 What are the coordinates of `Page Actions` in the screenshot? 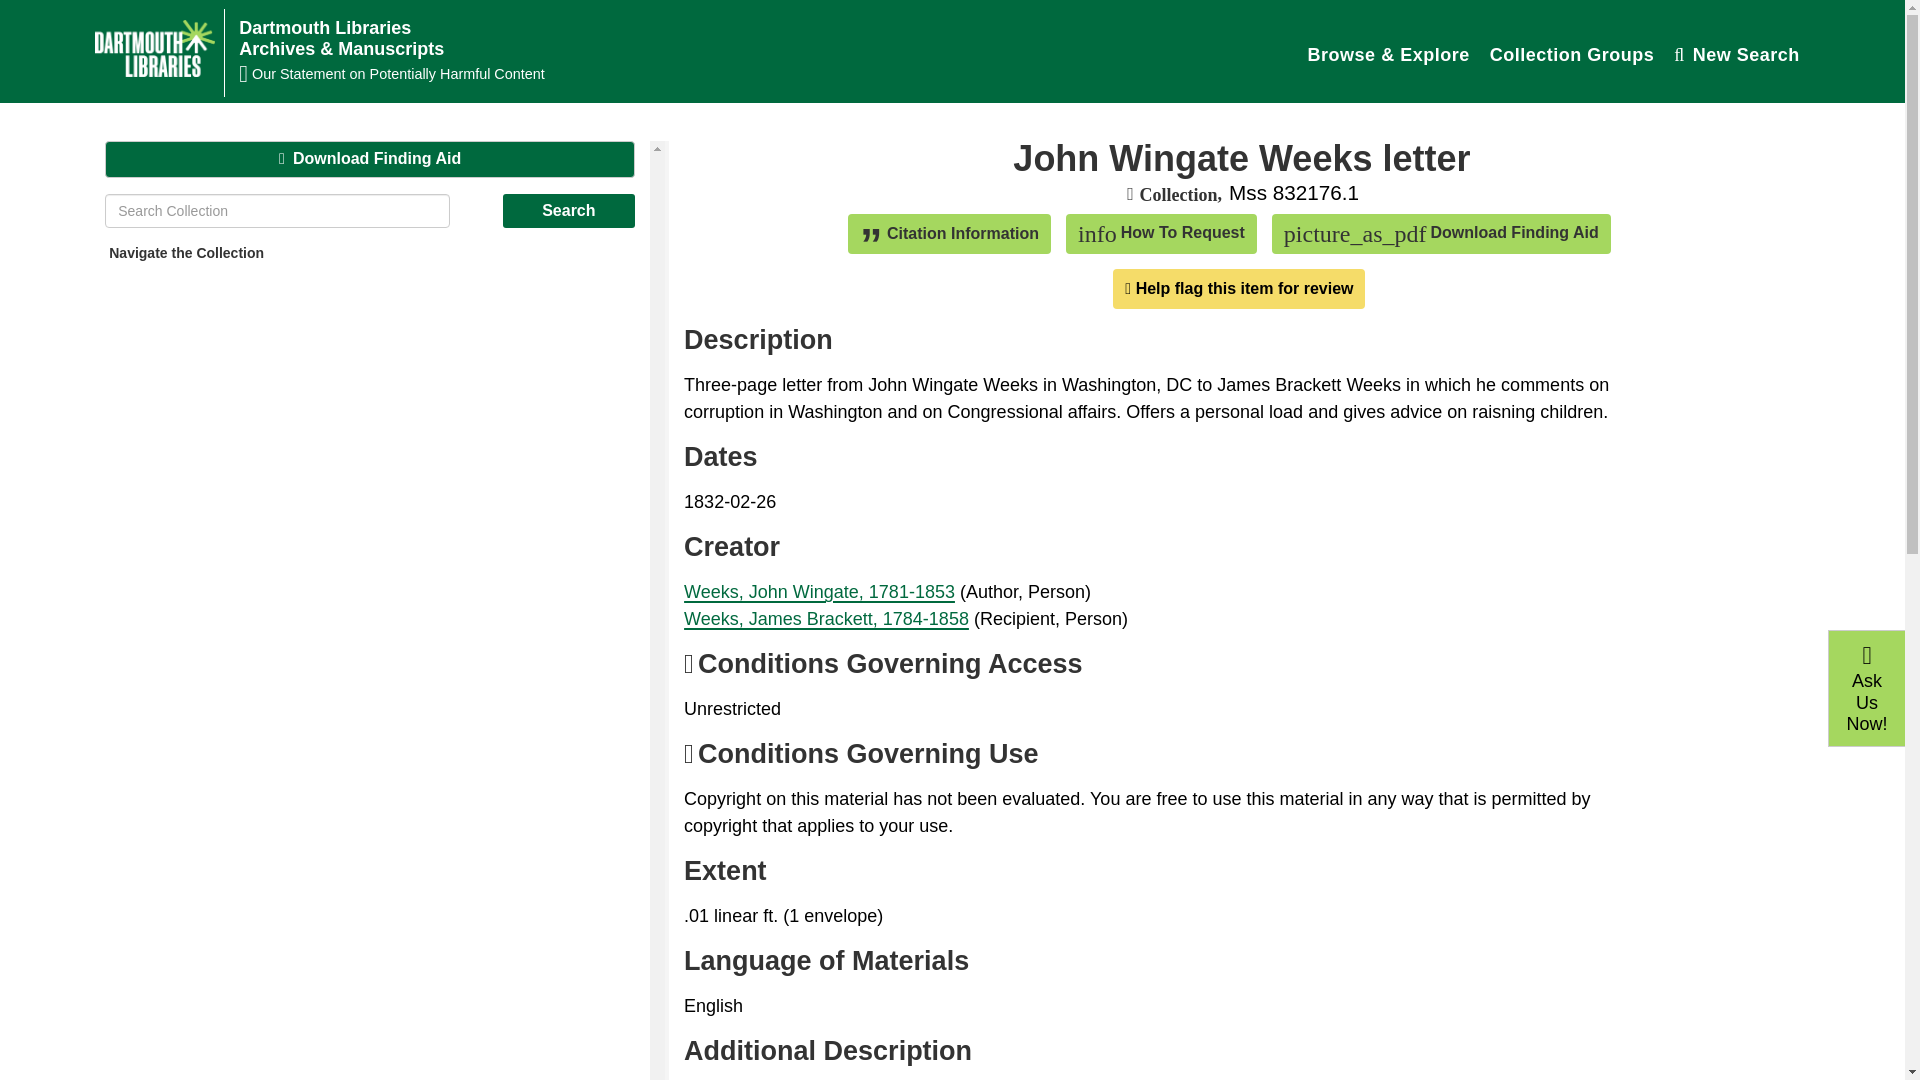 It's located at (1737, 54).